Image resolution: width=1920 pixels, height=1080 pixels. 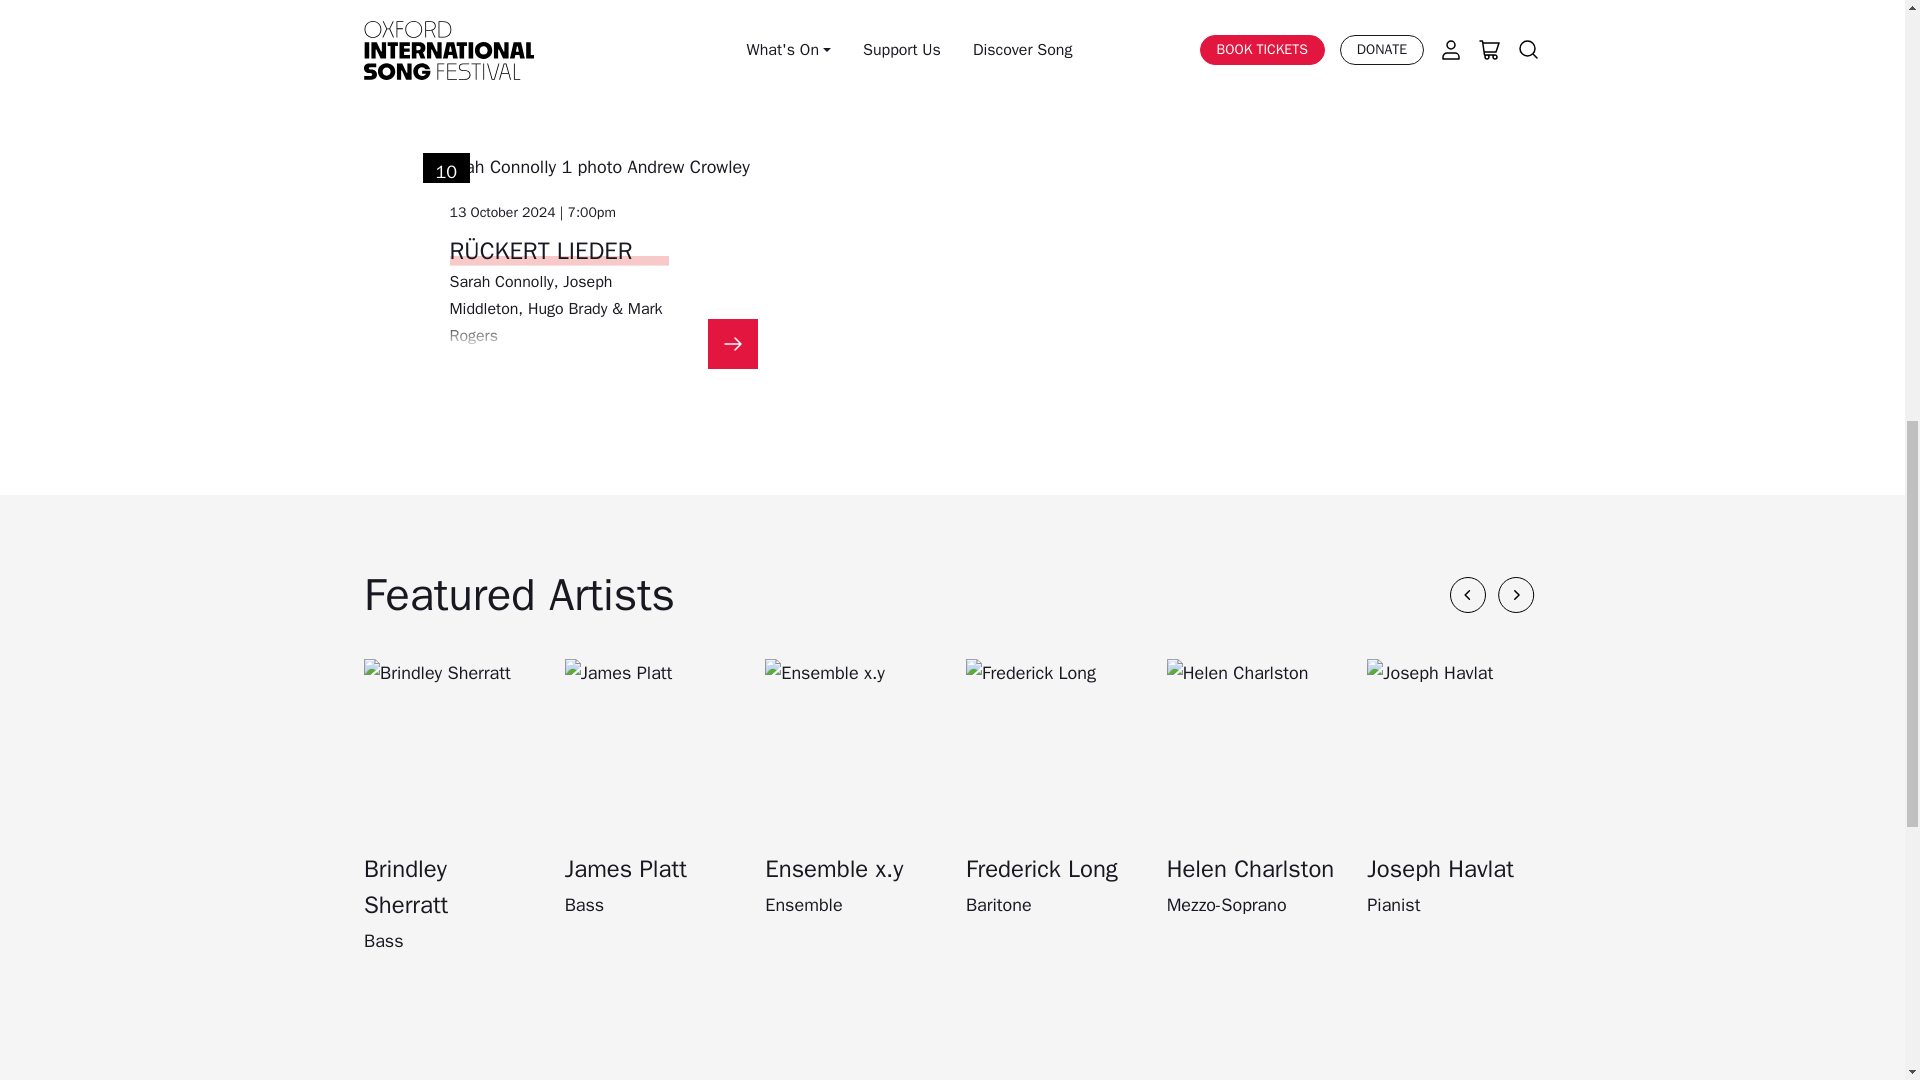 I want to click on What's On, so click(x=953, y=444).